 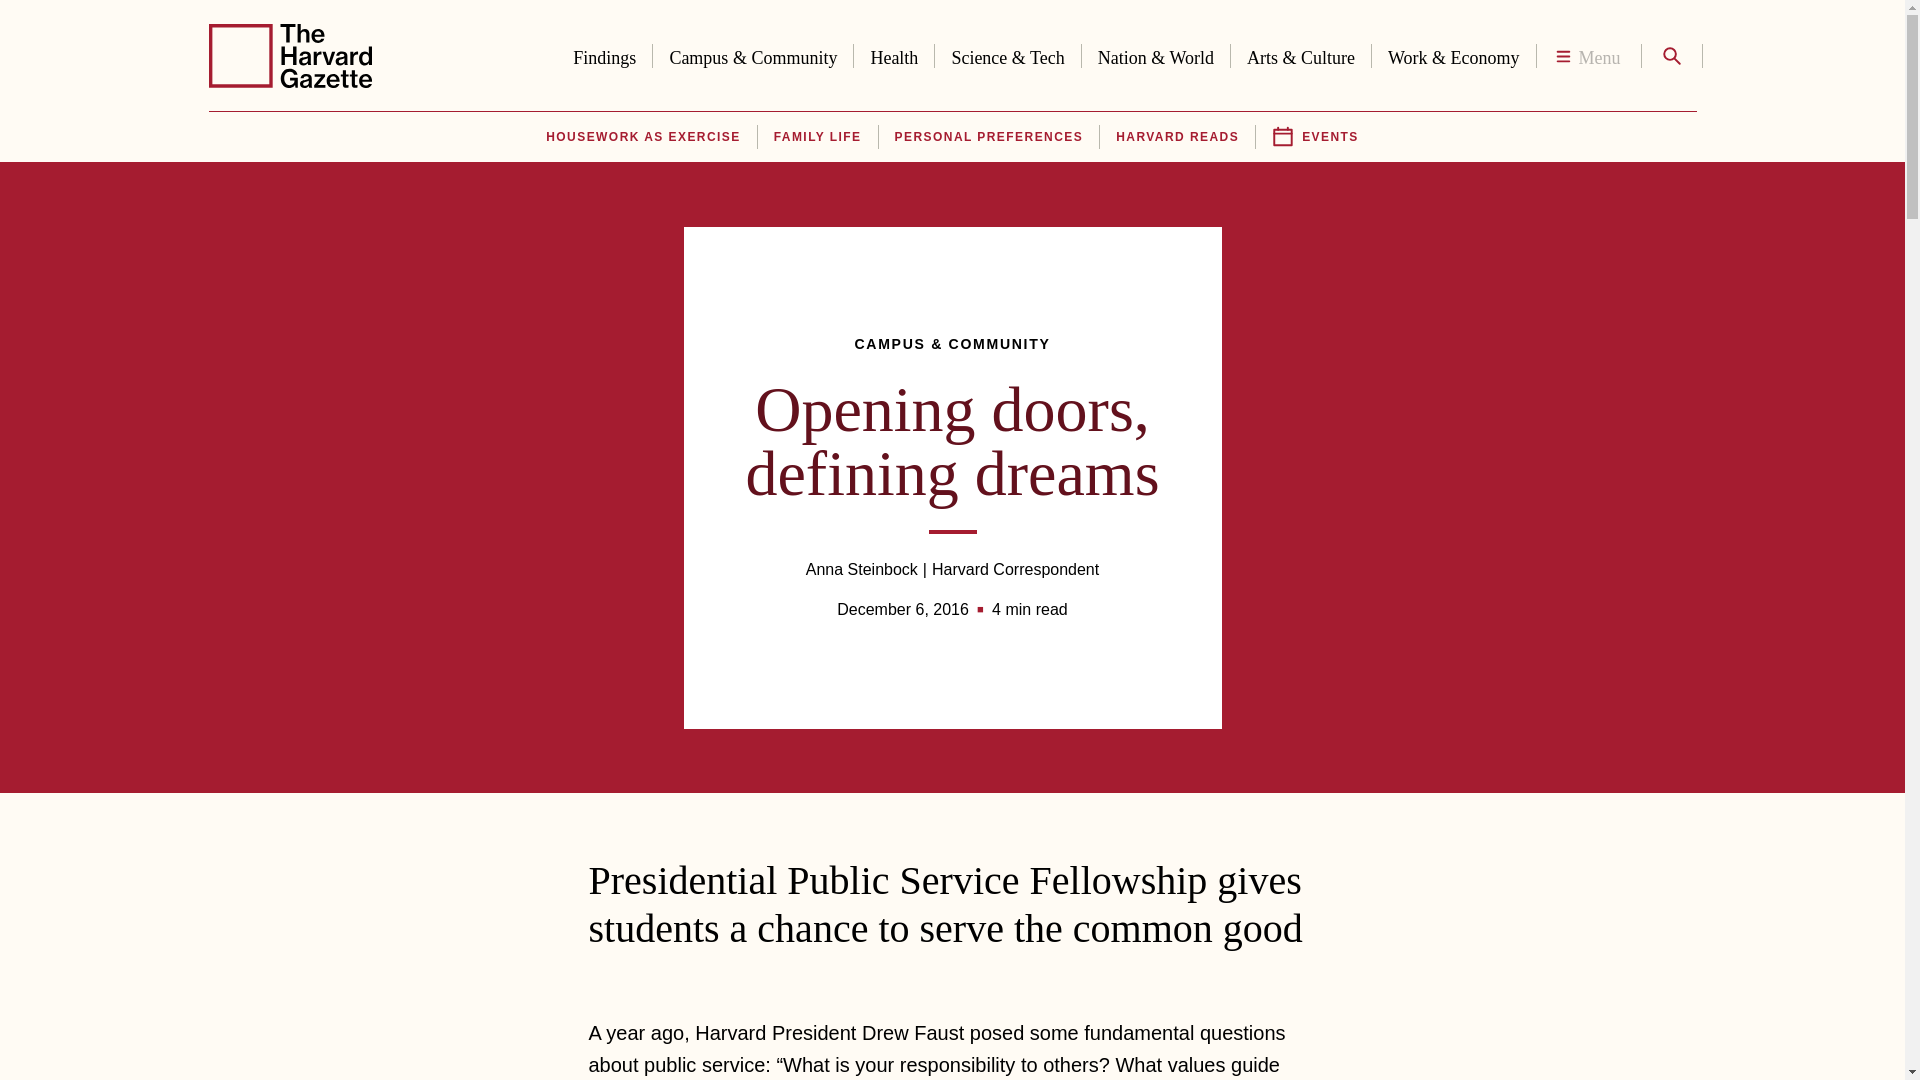 I want to click on Findings, so click(x=604, y=54).